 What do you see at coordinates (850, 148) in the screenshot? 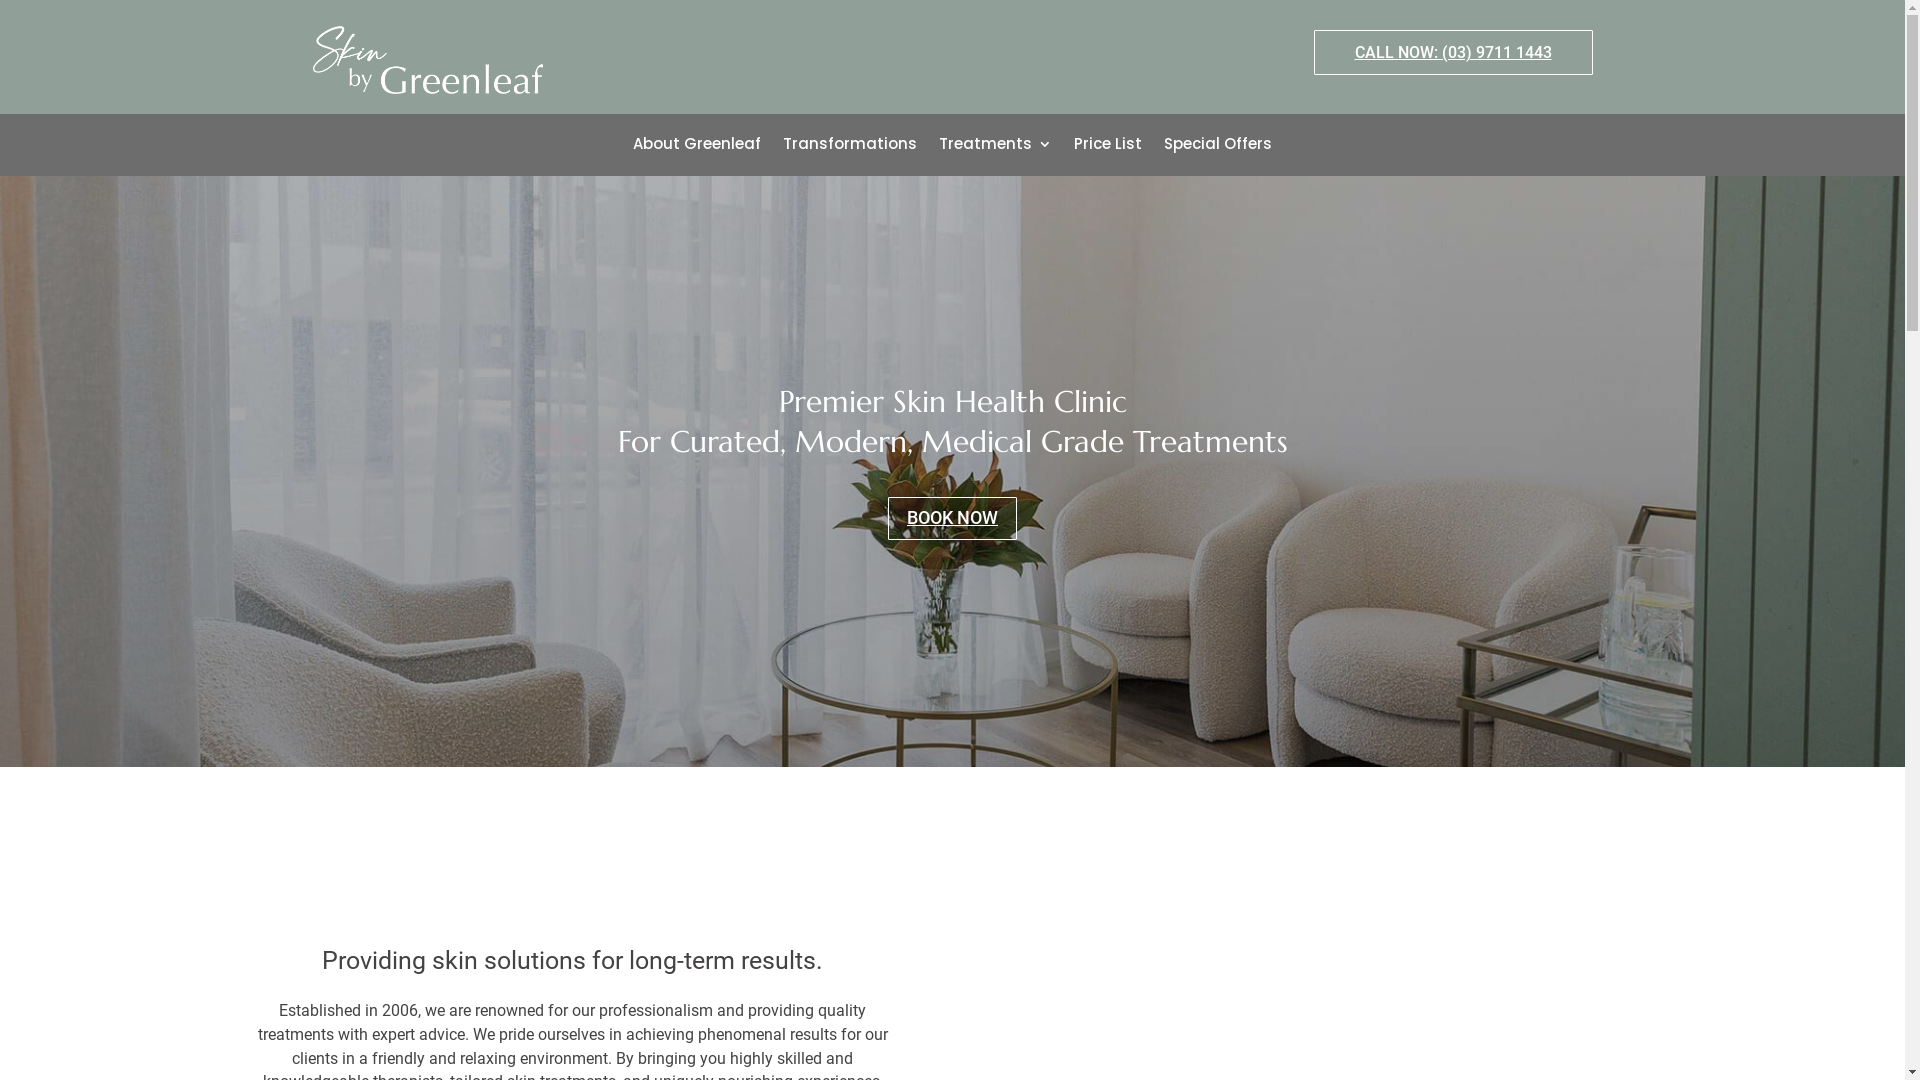
I see `Transformations` at bounding box center [850, 148].